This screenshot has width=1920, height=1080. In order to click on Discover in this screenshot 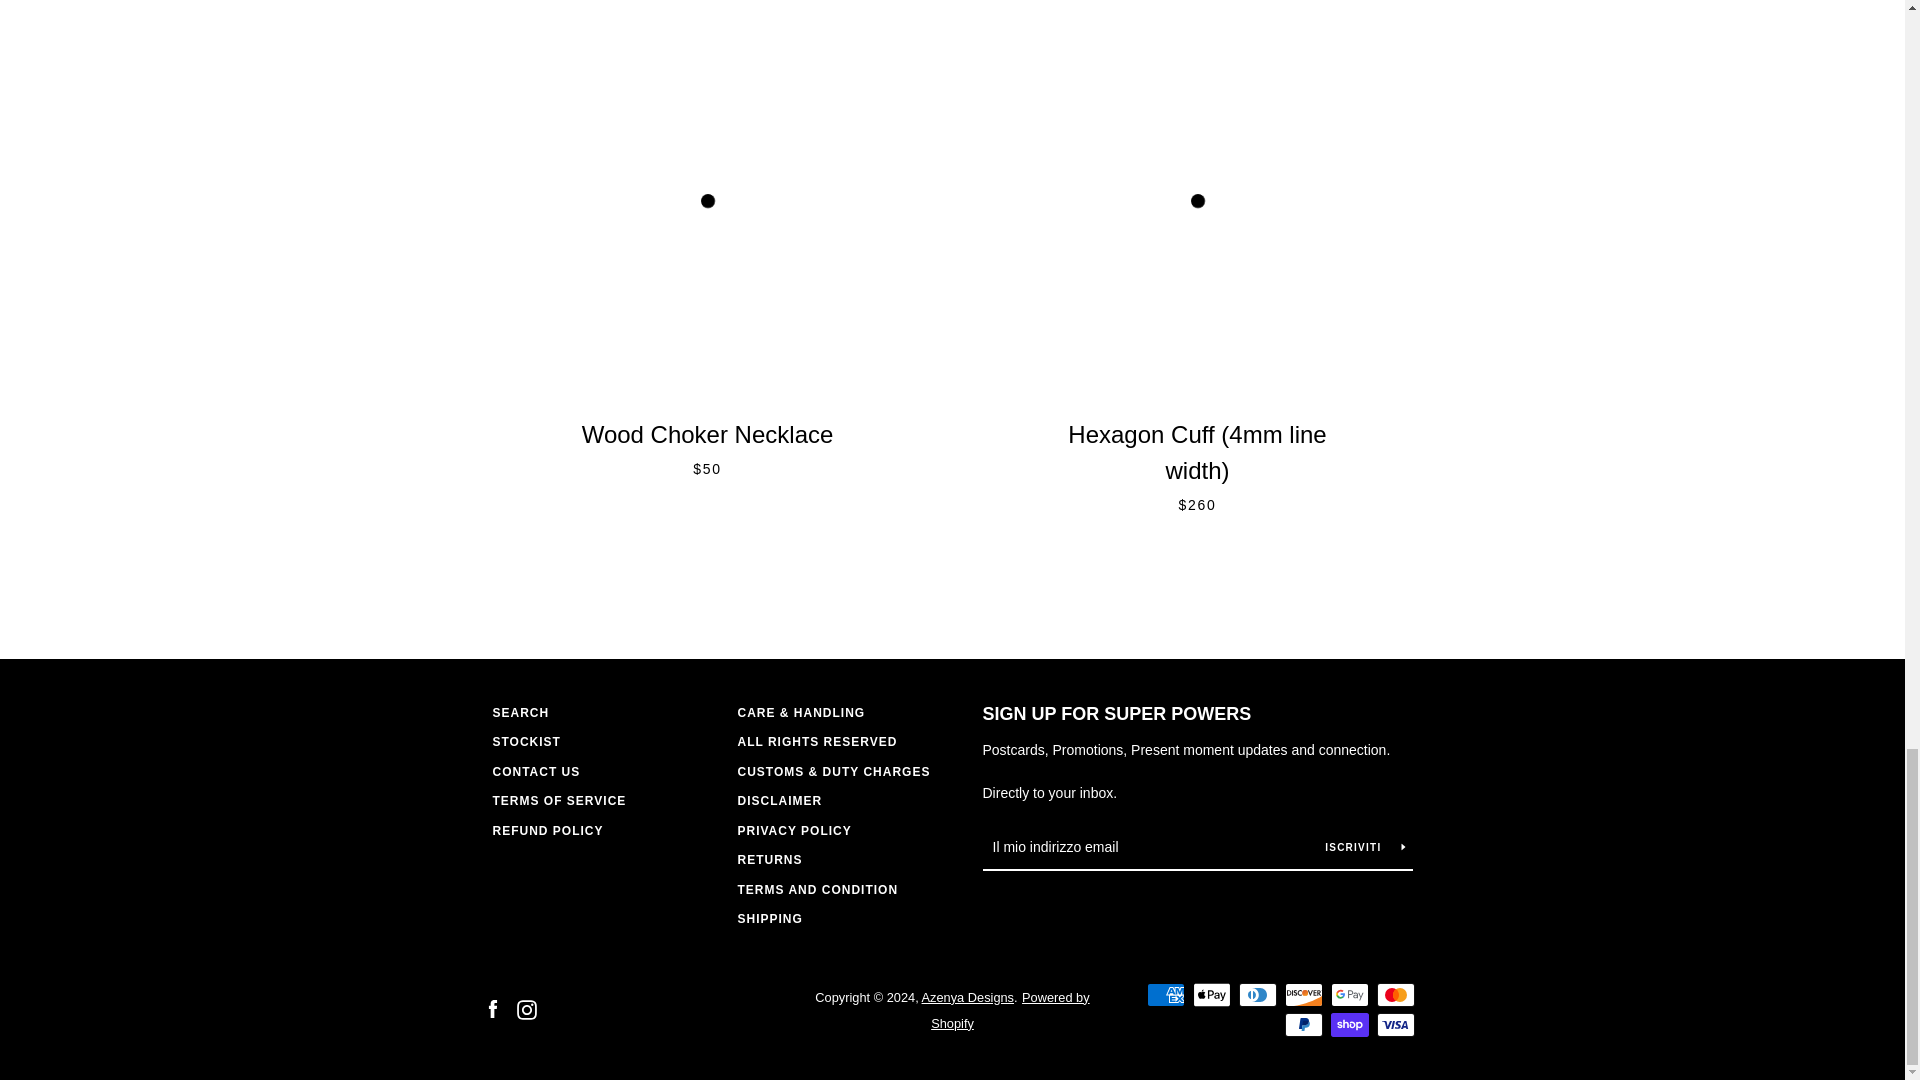, I will do `click(1303, 994)`.